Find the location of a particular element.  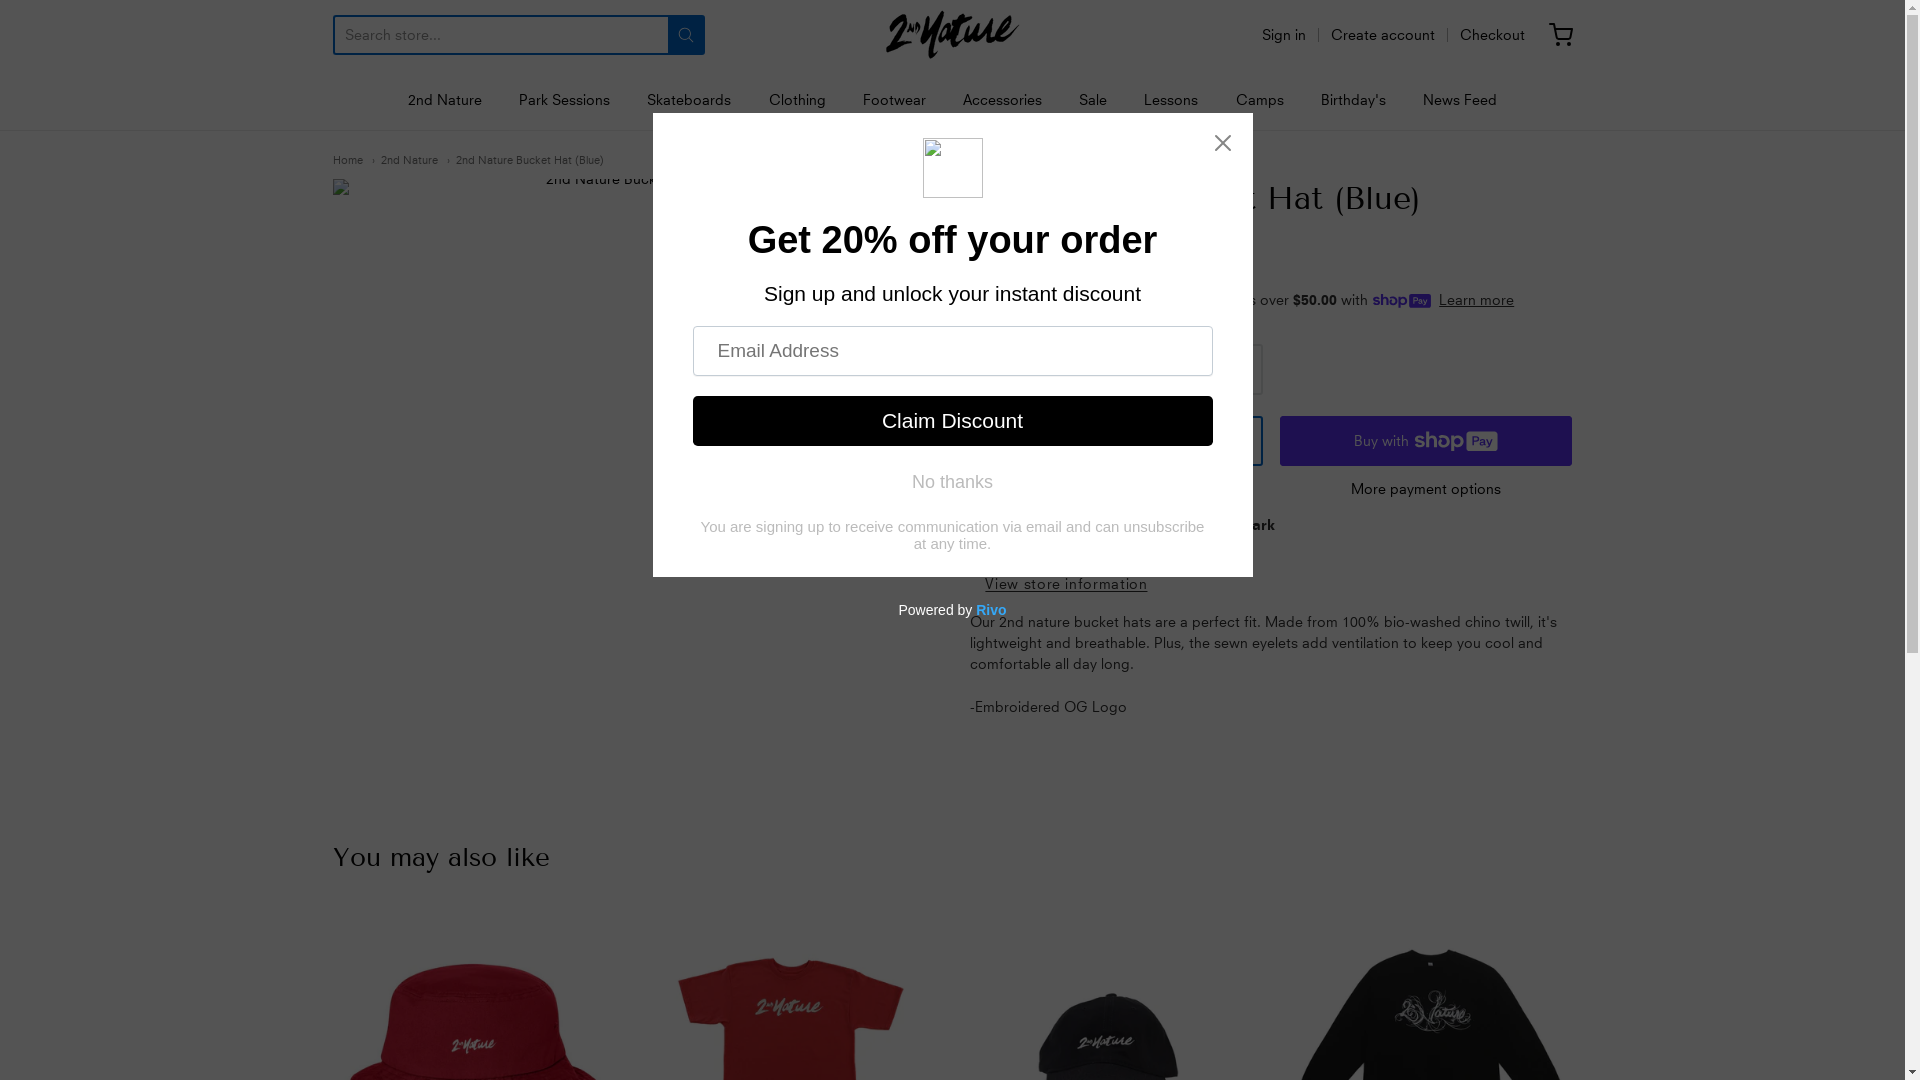

2nd Nature Skateboarding is located at coordinates (952, 35).